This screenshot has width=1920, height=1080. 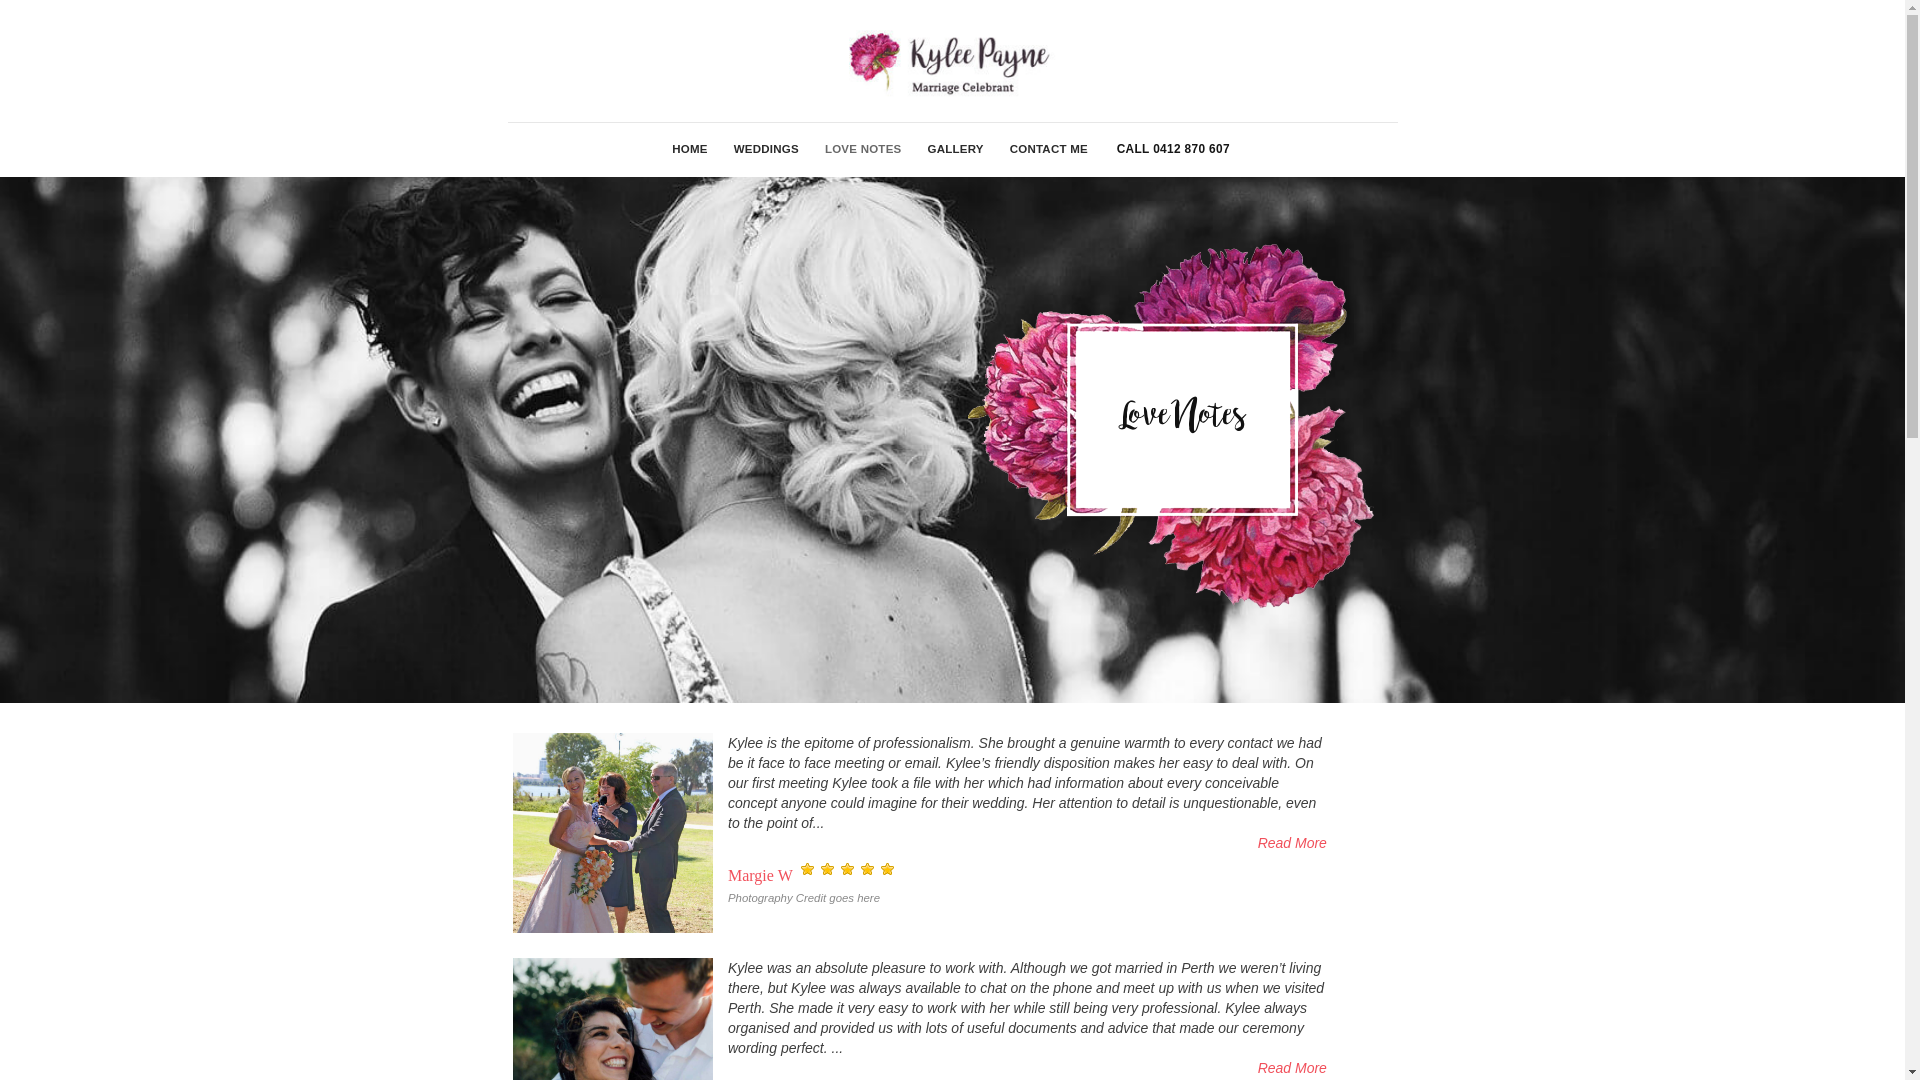 I want to click on GALLERY, so click(x=955, y=150).